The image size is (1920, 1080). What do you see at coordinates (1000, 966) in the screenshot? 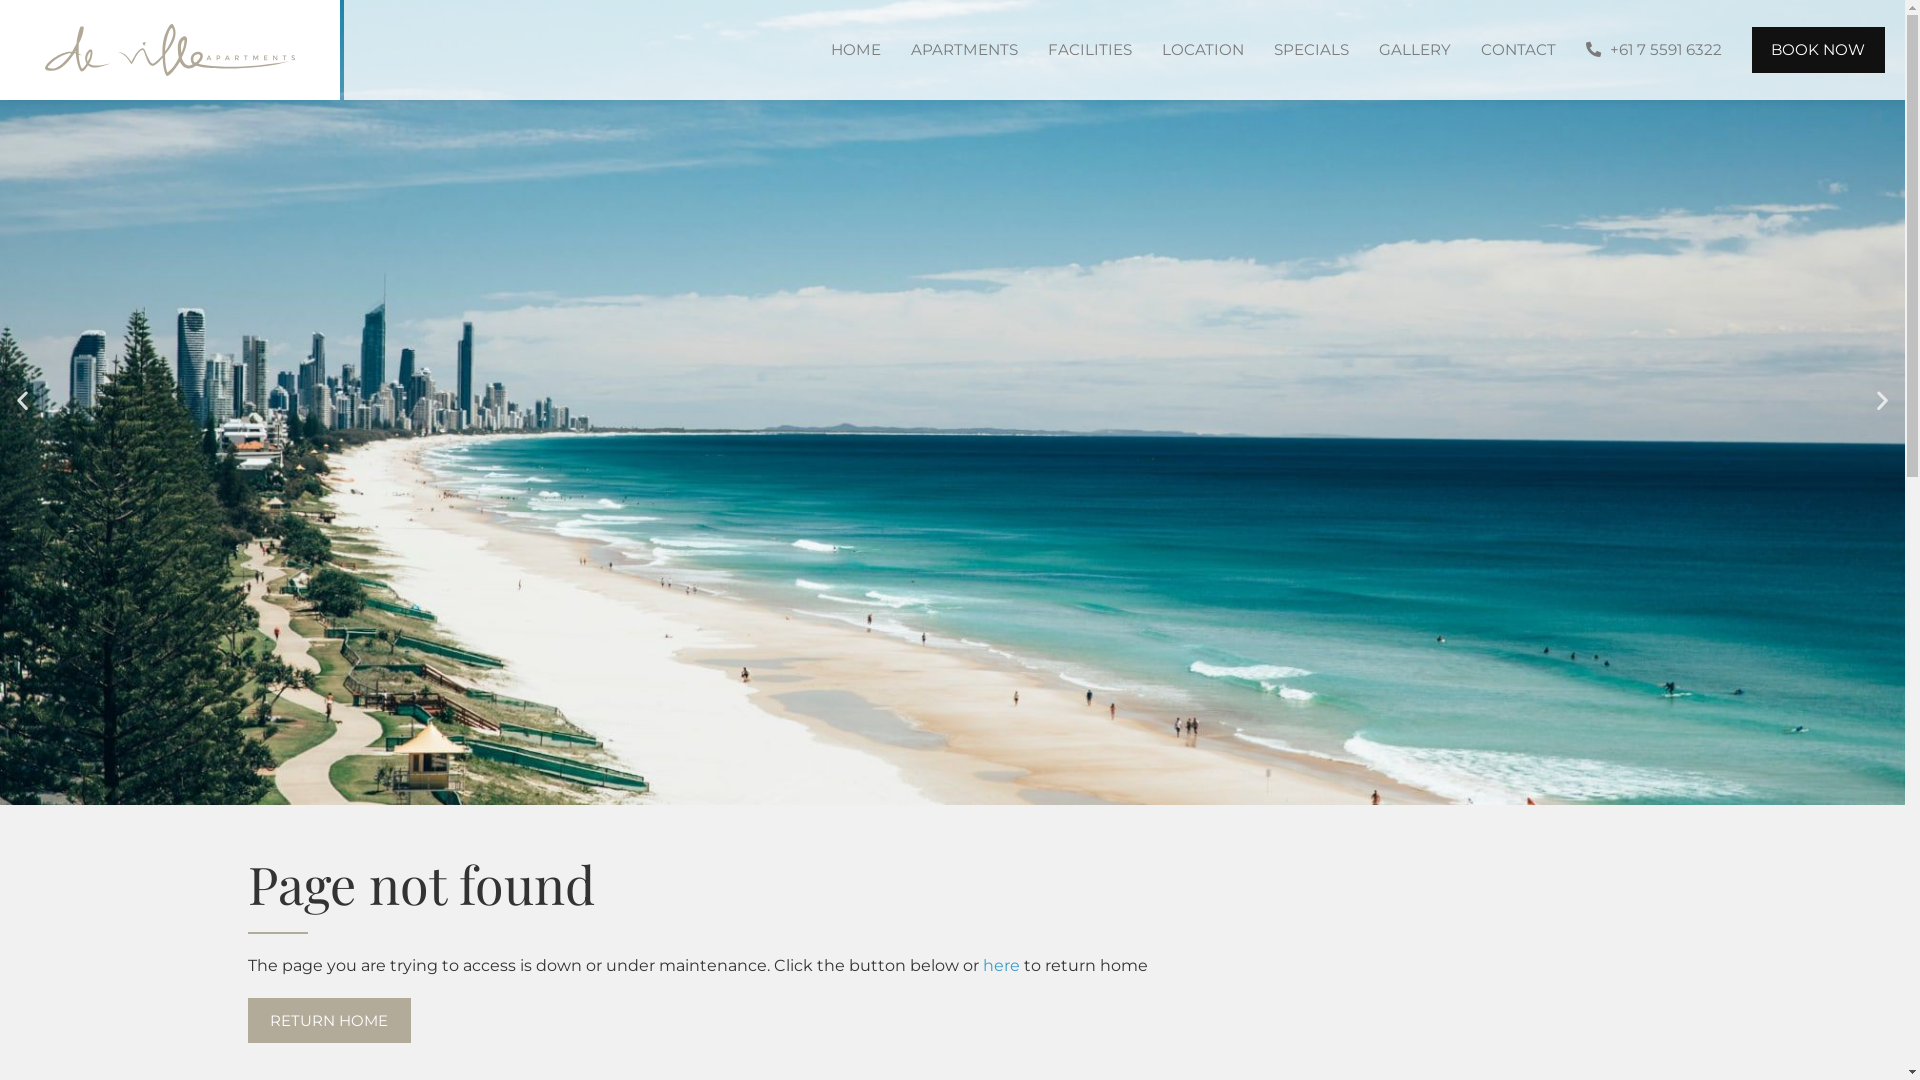
I see `here` at bounding box center [1000, 966].